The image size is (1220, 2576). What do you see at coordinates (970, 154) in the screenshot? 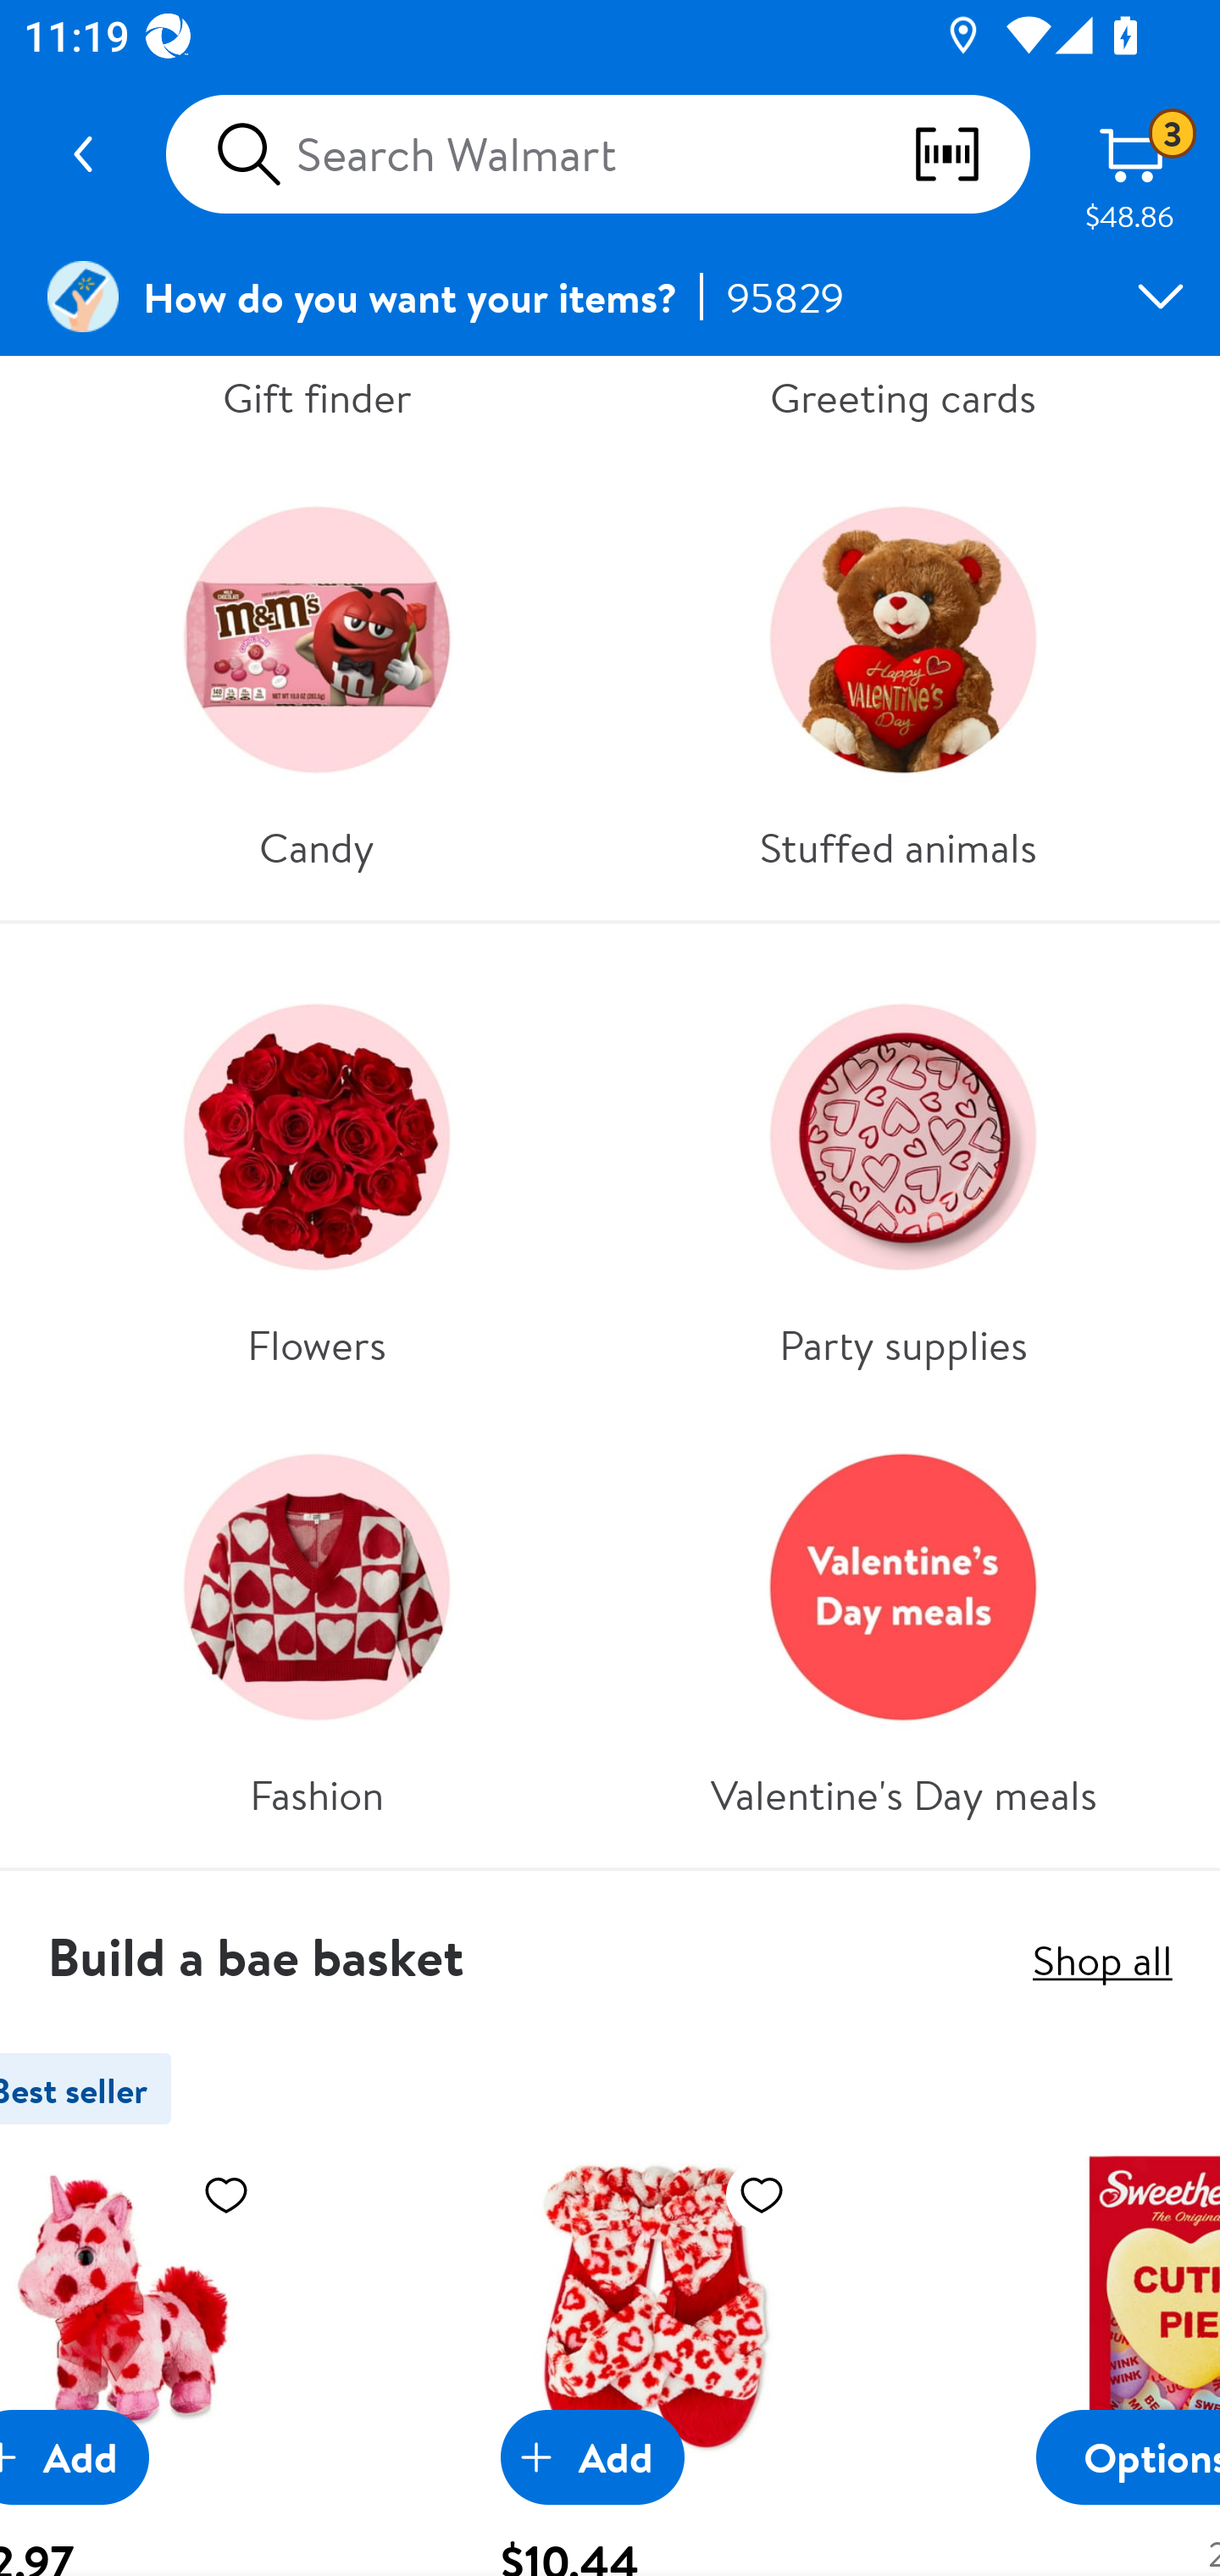
I see `scan barcodes qr codes and more` at bounding box center [970, 154].